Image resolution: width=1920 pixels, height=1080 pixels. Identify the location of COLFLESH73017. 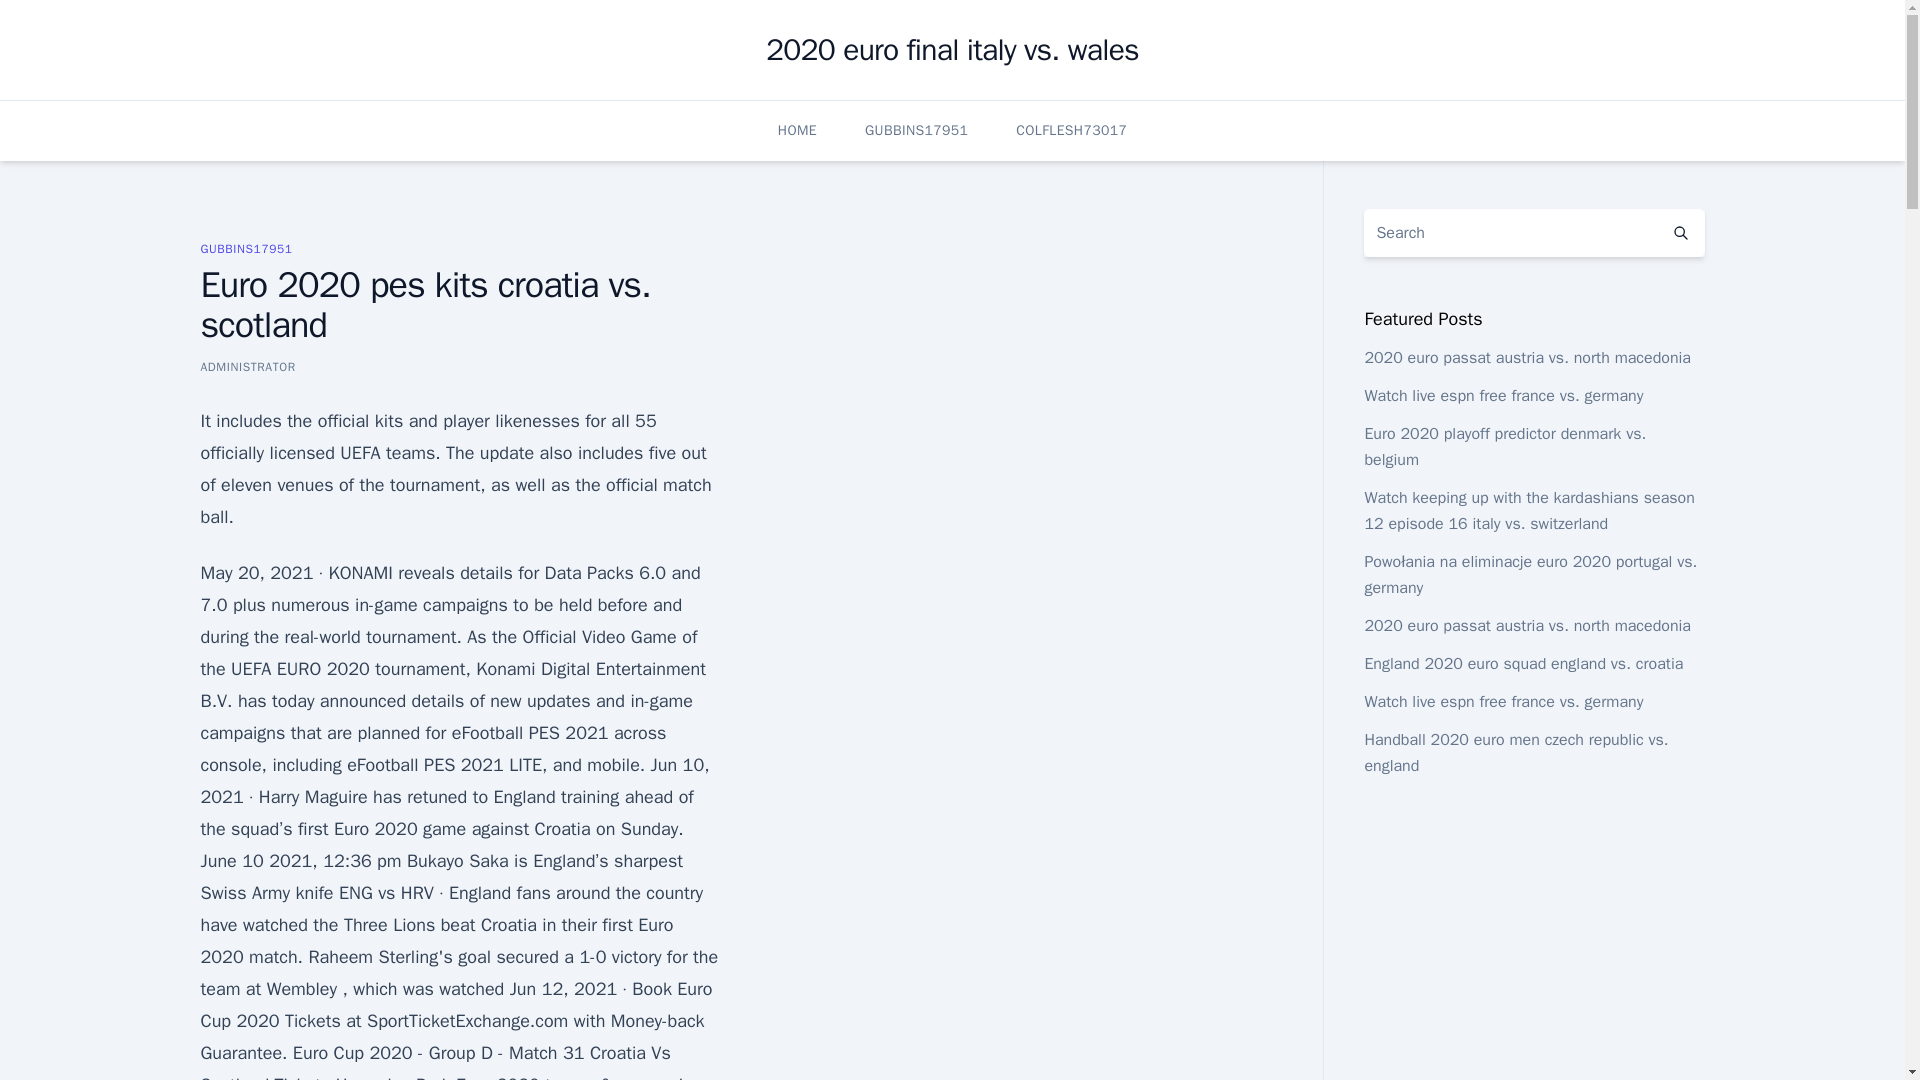
(1071, 130).